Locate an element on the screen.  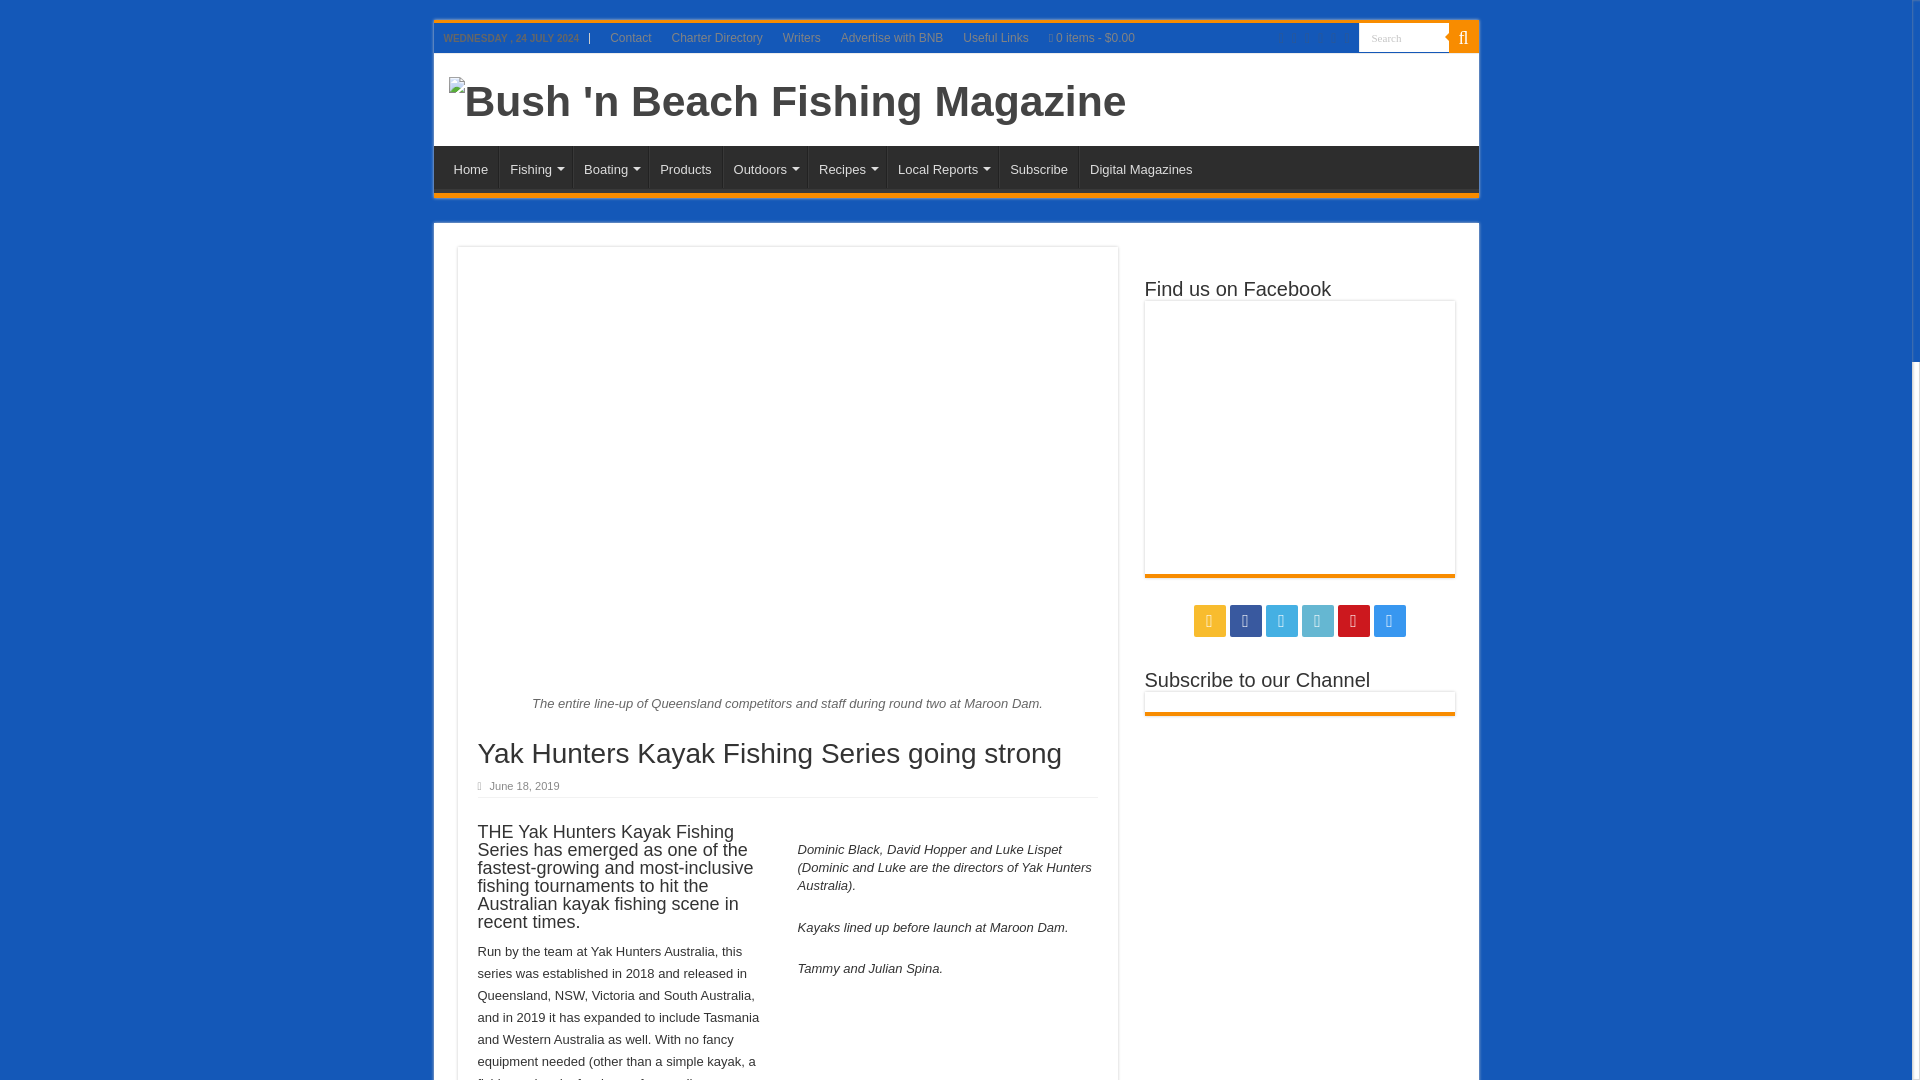
Charter Directory is located at coordinates (718, 37).